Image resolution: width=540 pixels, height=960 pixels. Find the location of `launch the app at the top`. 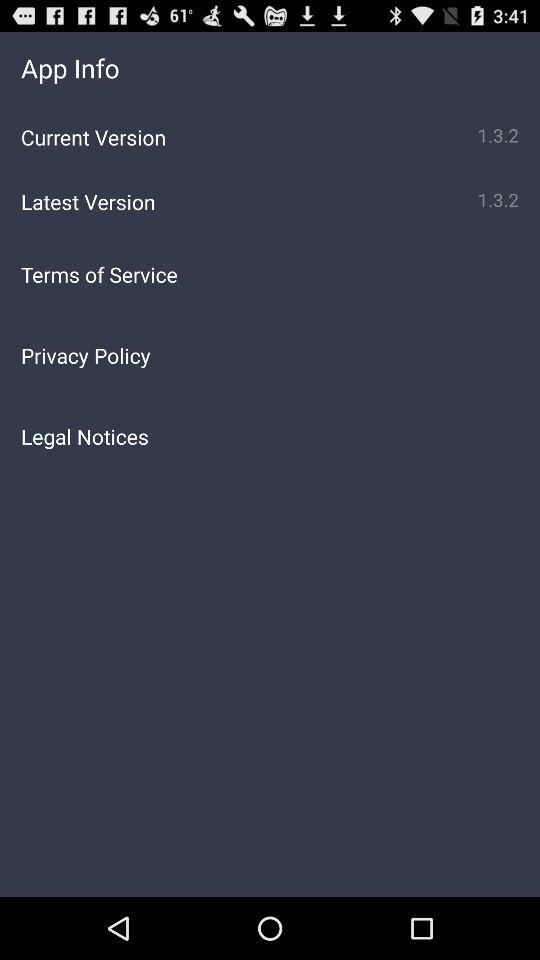

launch the app at the top is located at coordinates (270, 274).